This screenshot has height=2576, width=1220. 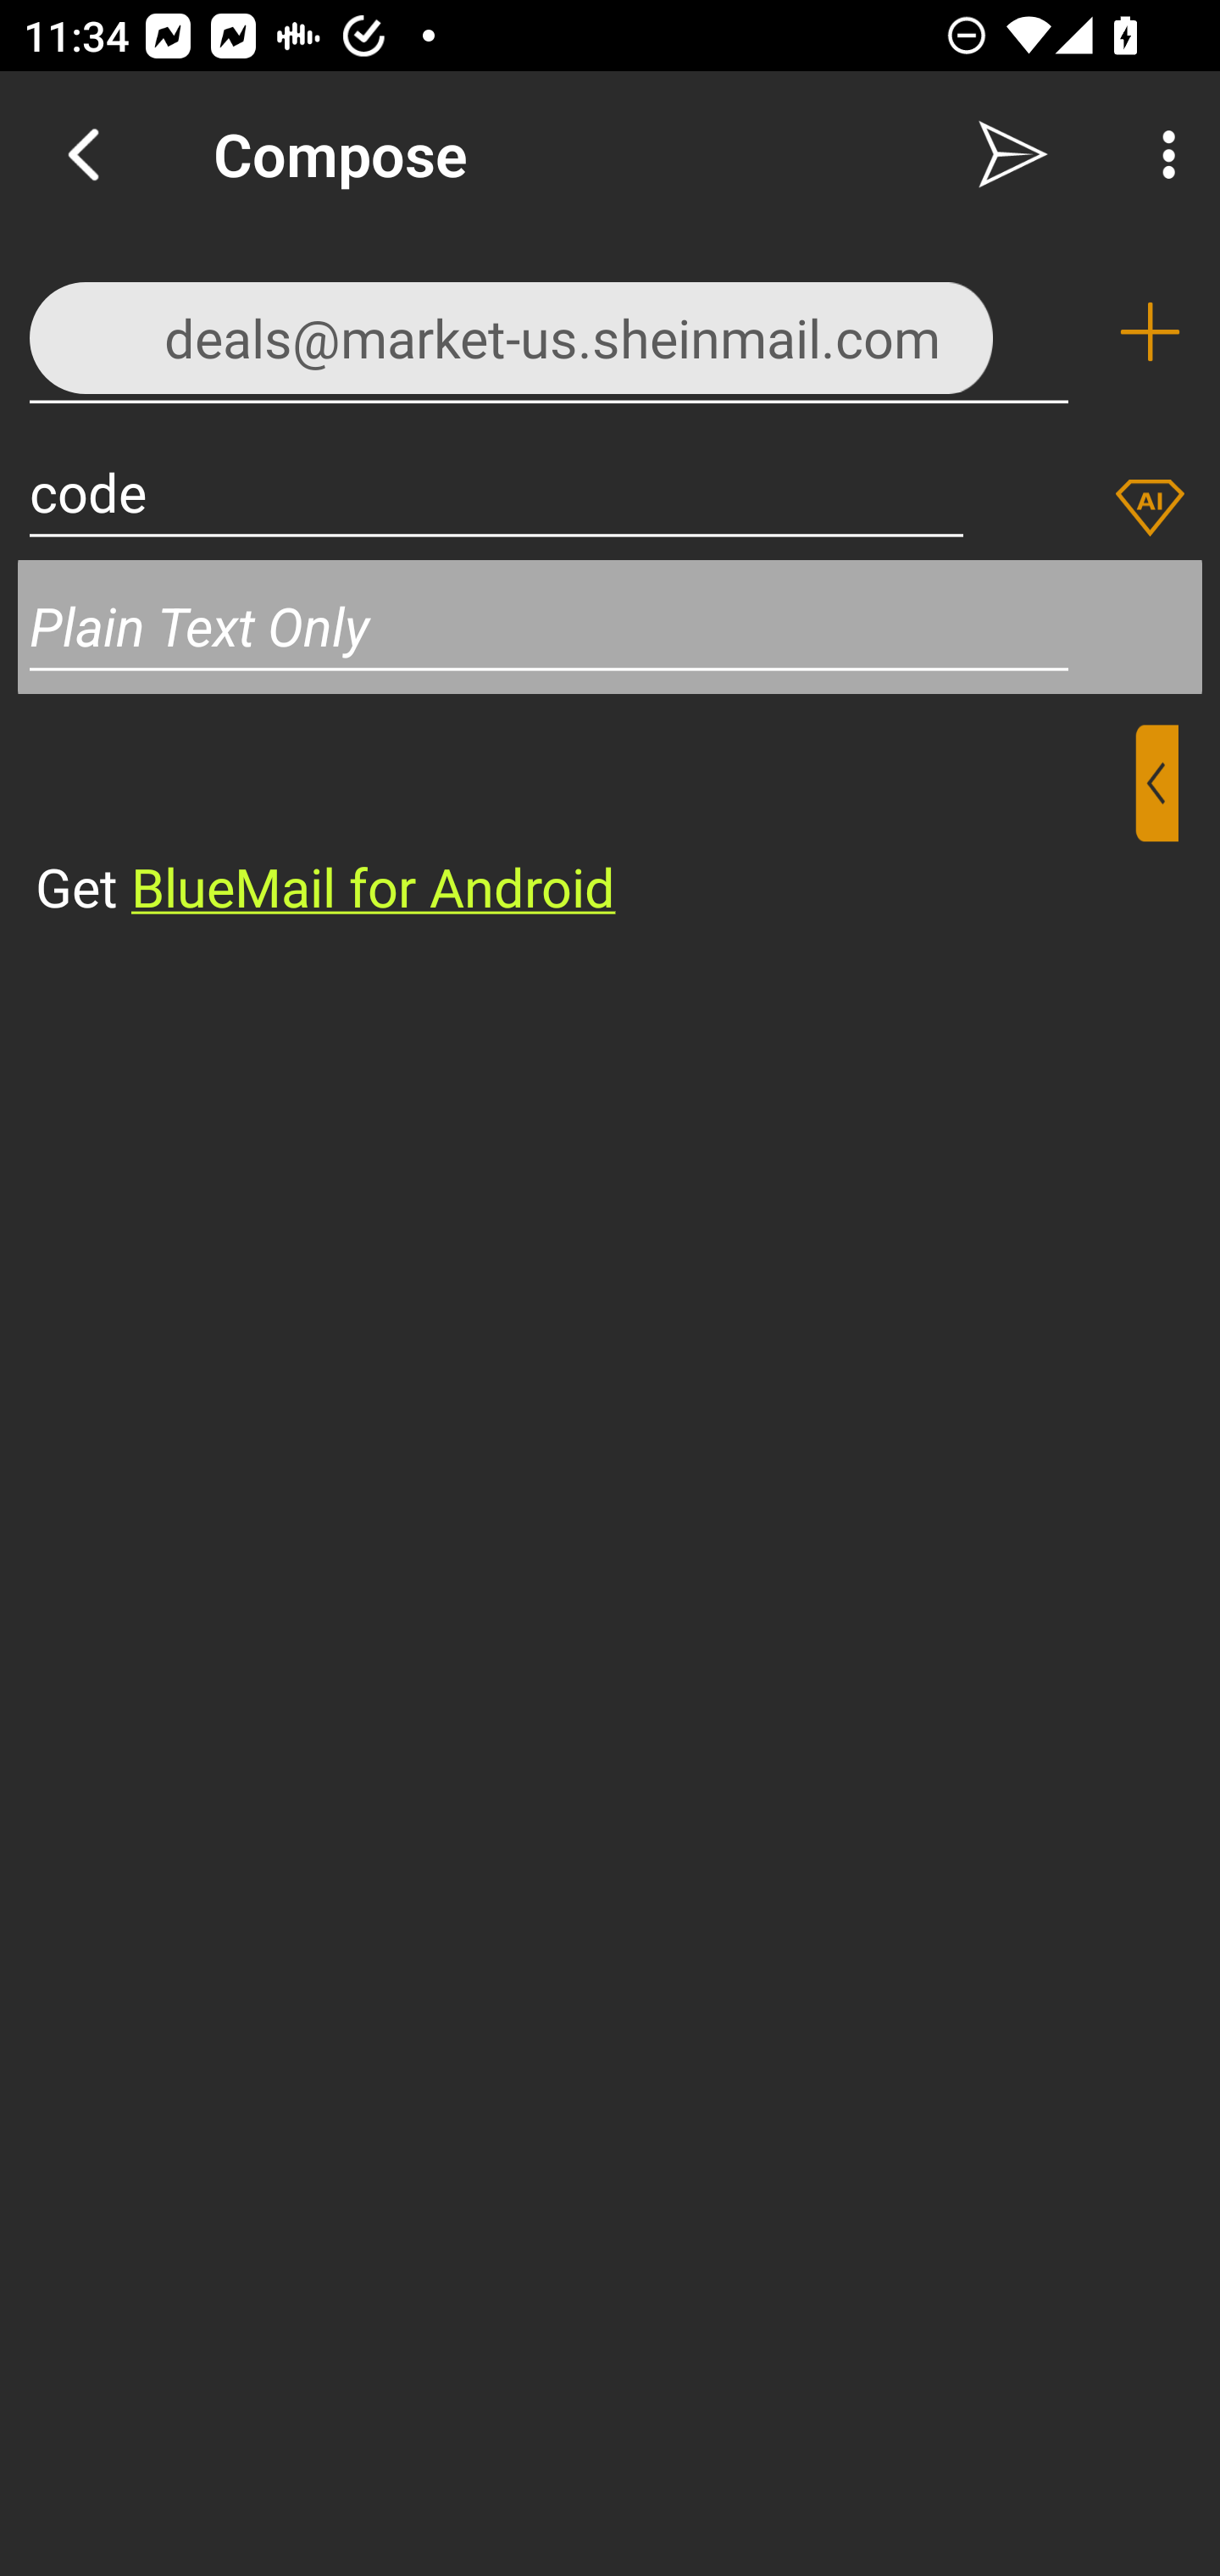 What do you see at coordinates (610, 625) in the screenshot?
I see `Plain Text Only` at bounding box center [610, 625].